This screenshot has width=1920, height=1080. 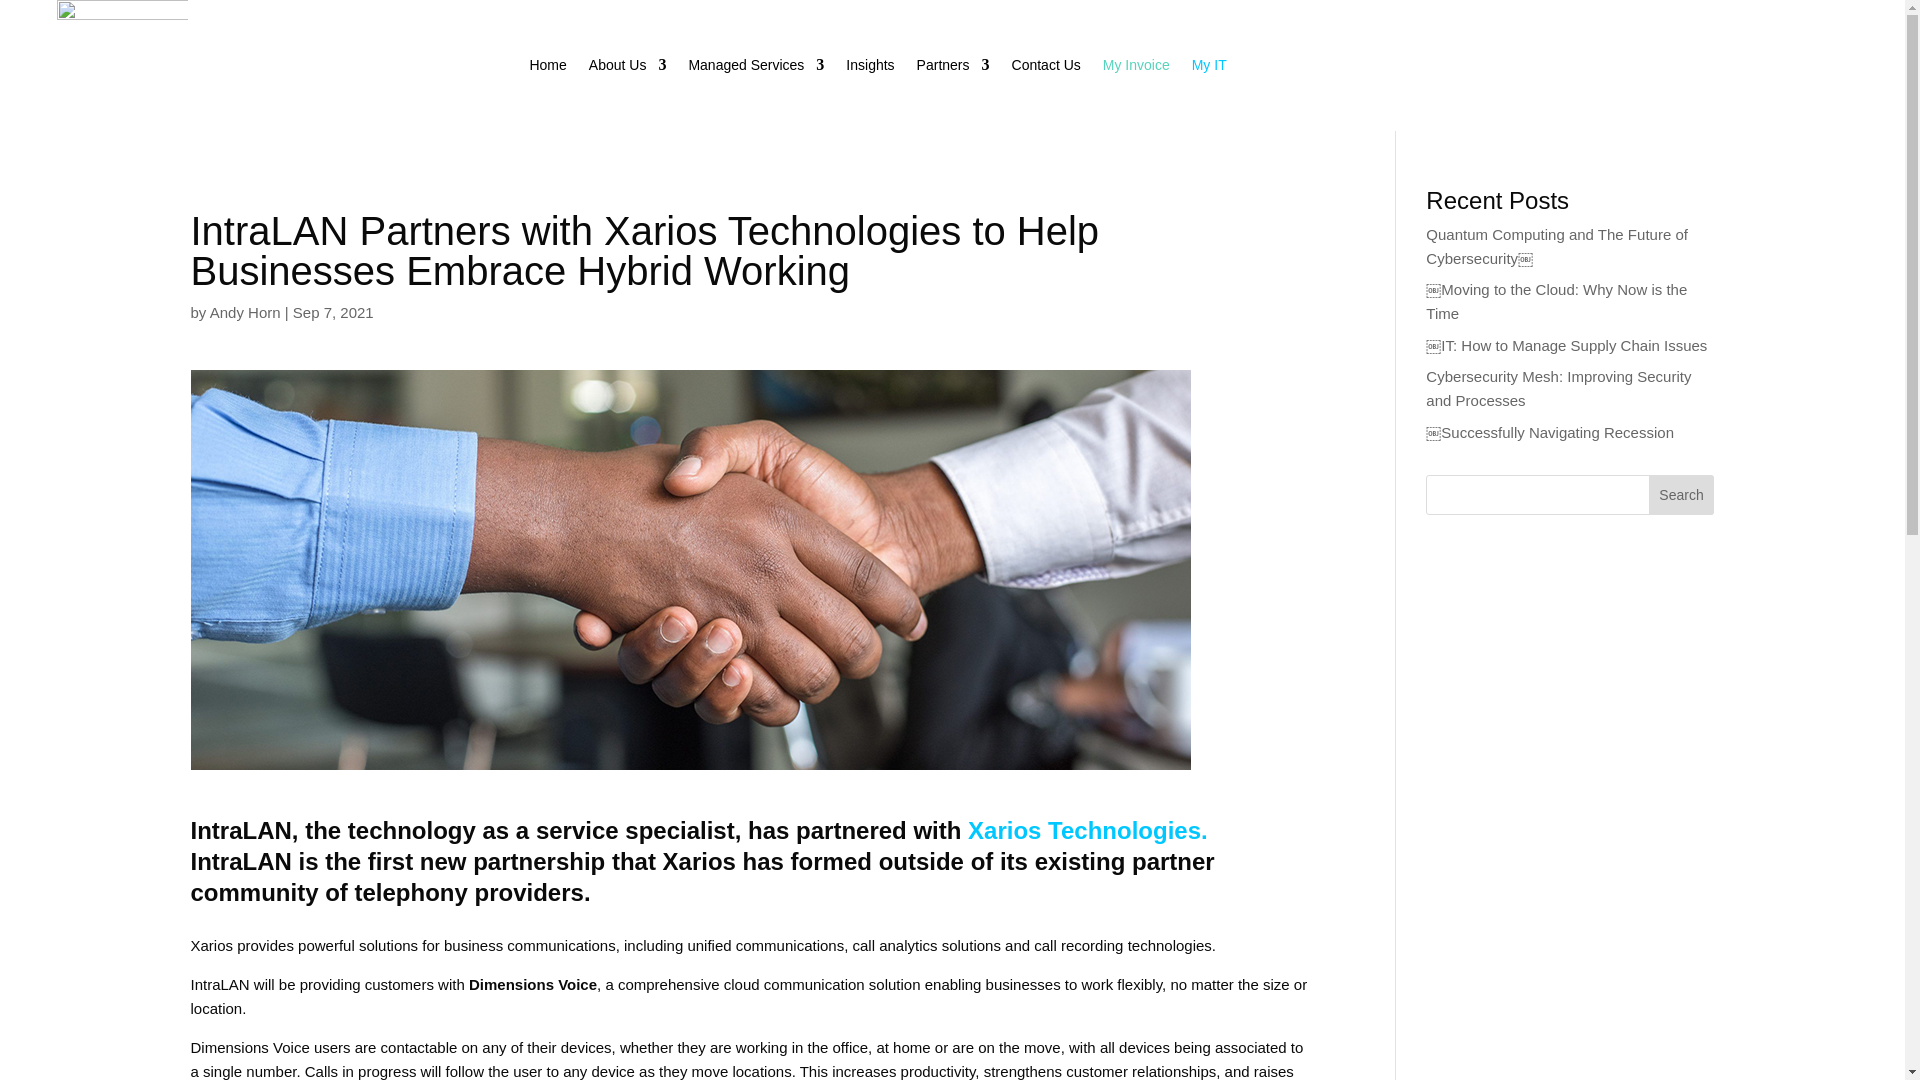 What do you see at coordinates (1084, 830) in the screenshot?
I see `Xarios Technologies` at bounding box center [1084, 830].